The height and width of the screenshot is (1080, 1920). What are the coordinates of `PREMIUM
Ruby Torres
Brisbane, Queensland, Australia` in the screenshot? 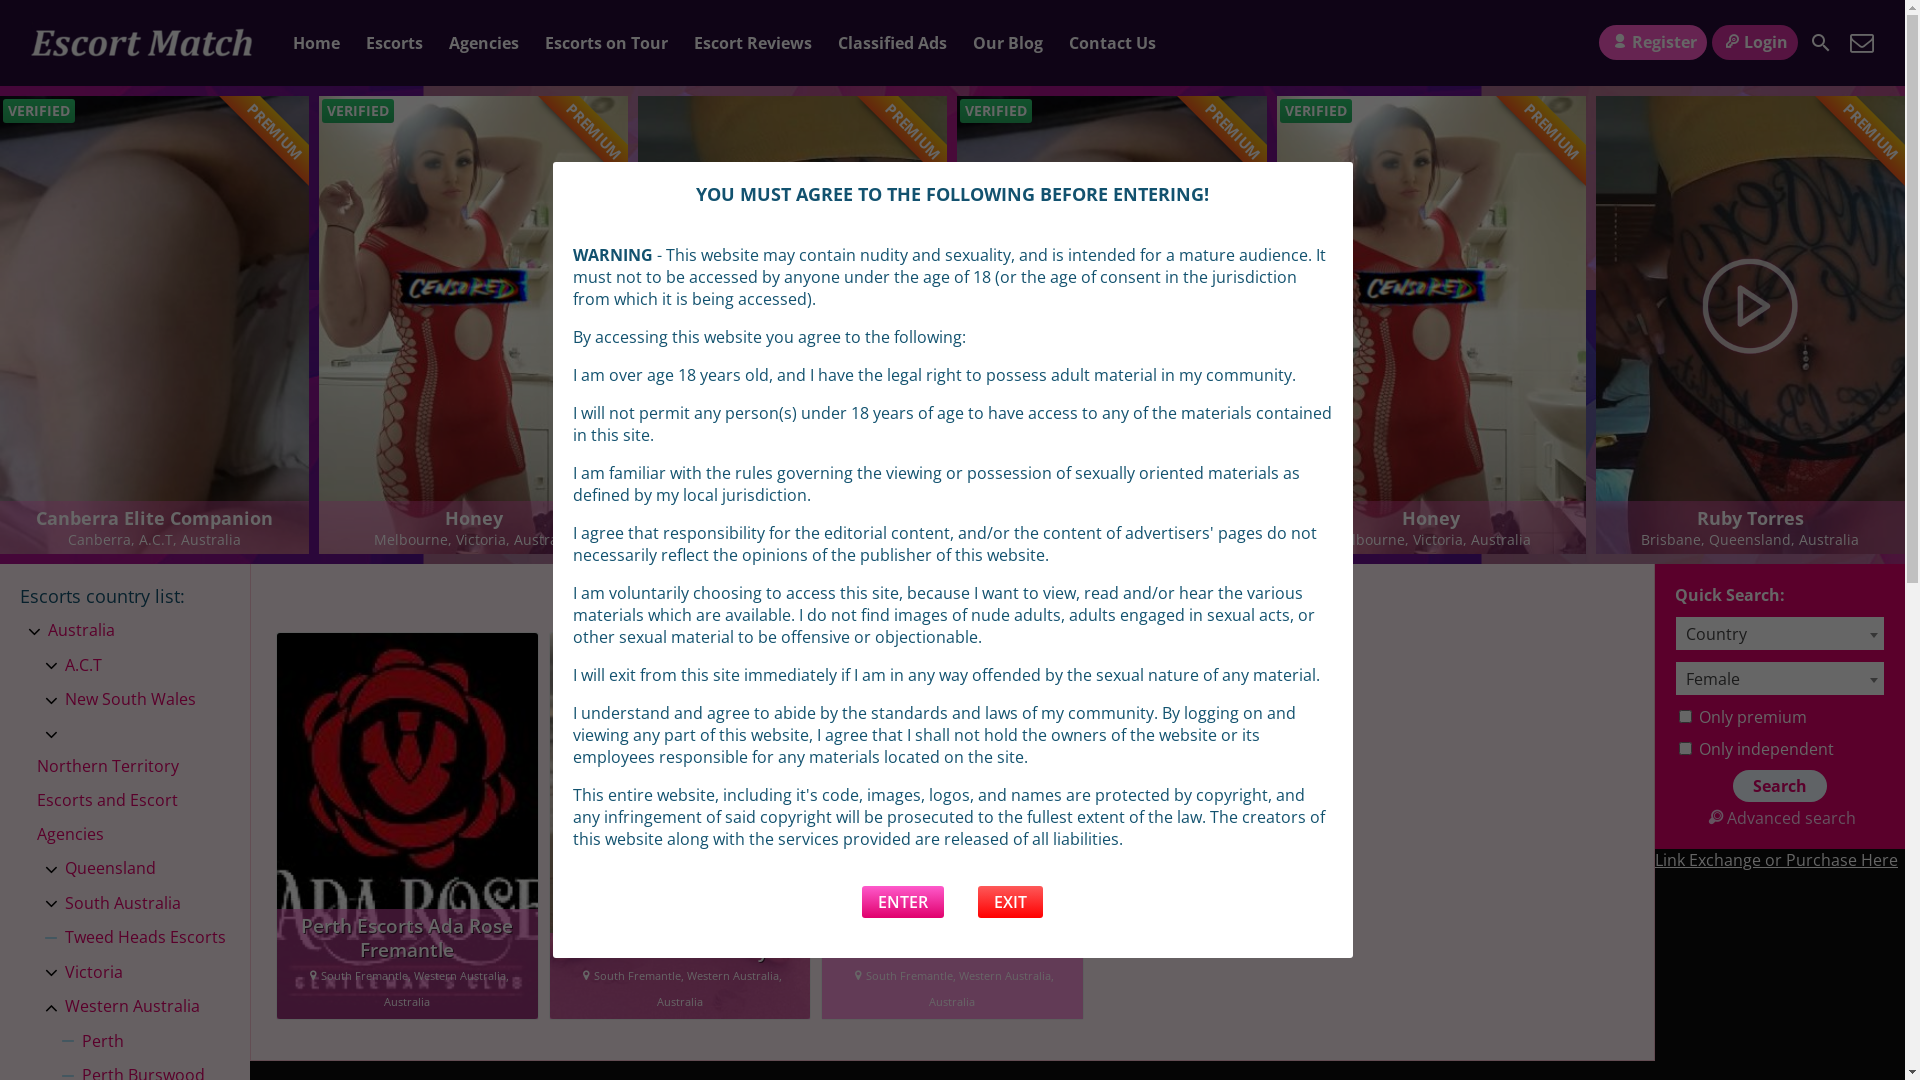 It's located at (1112, 325).